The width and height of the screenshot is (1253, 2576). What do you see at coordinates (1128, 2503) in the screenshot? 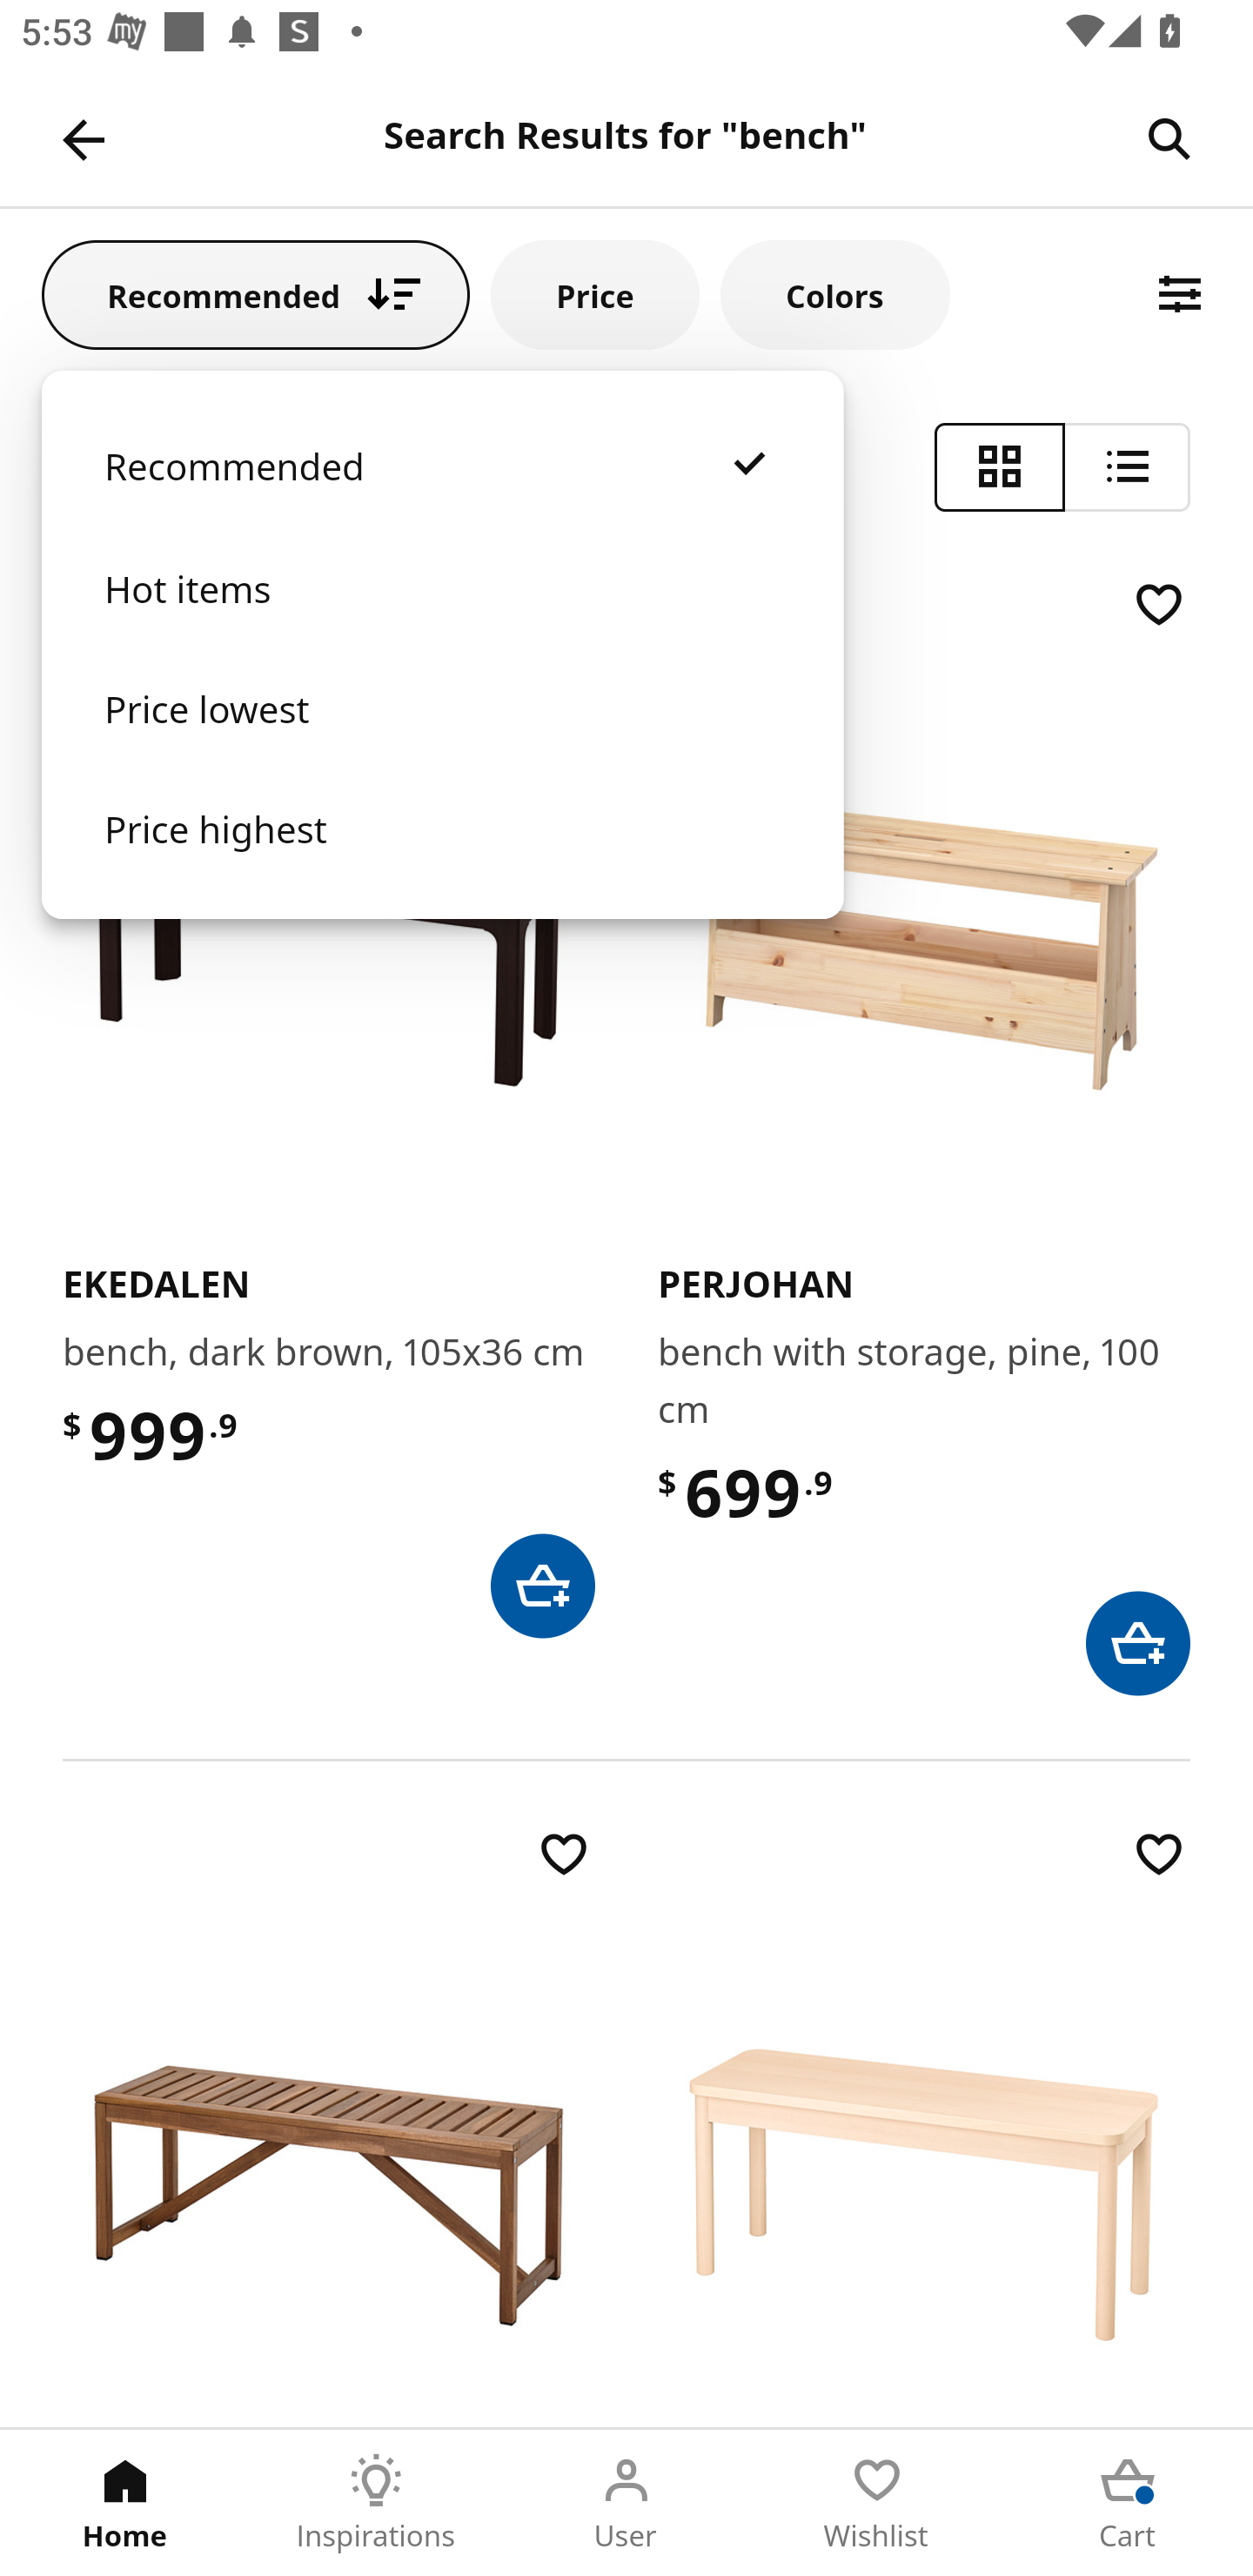
I see `Cart
Tab 5 of 5` at bounding box center [1128, 2503].